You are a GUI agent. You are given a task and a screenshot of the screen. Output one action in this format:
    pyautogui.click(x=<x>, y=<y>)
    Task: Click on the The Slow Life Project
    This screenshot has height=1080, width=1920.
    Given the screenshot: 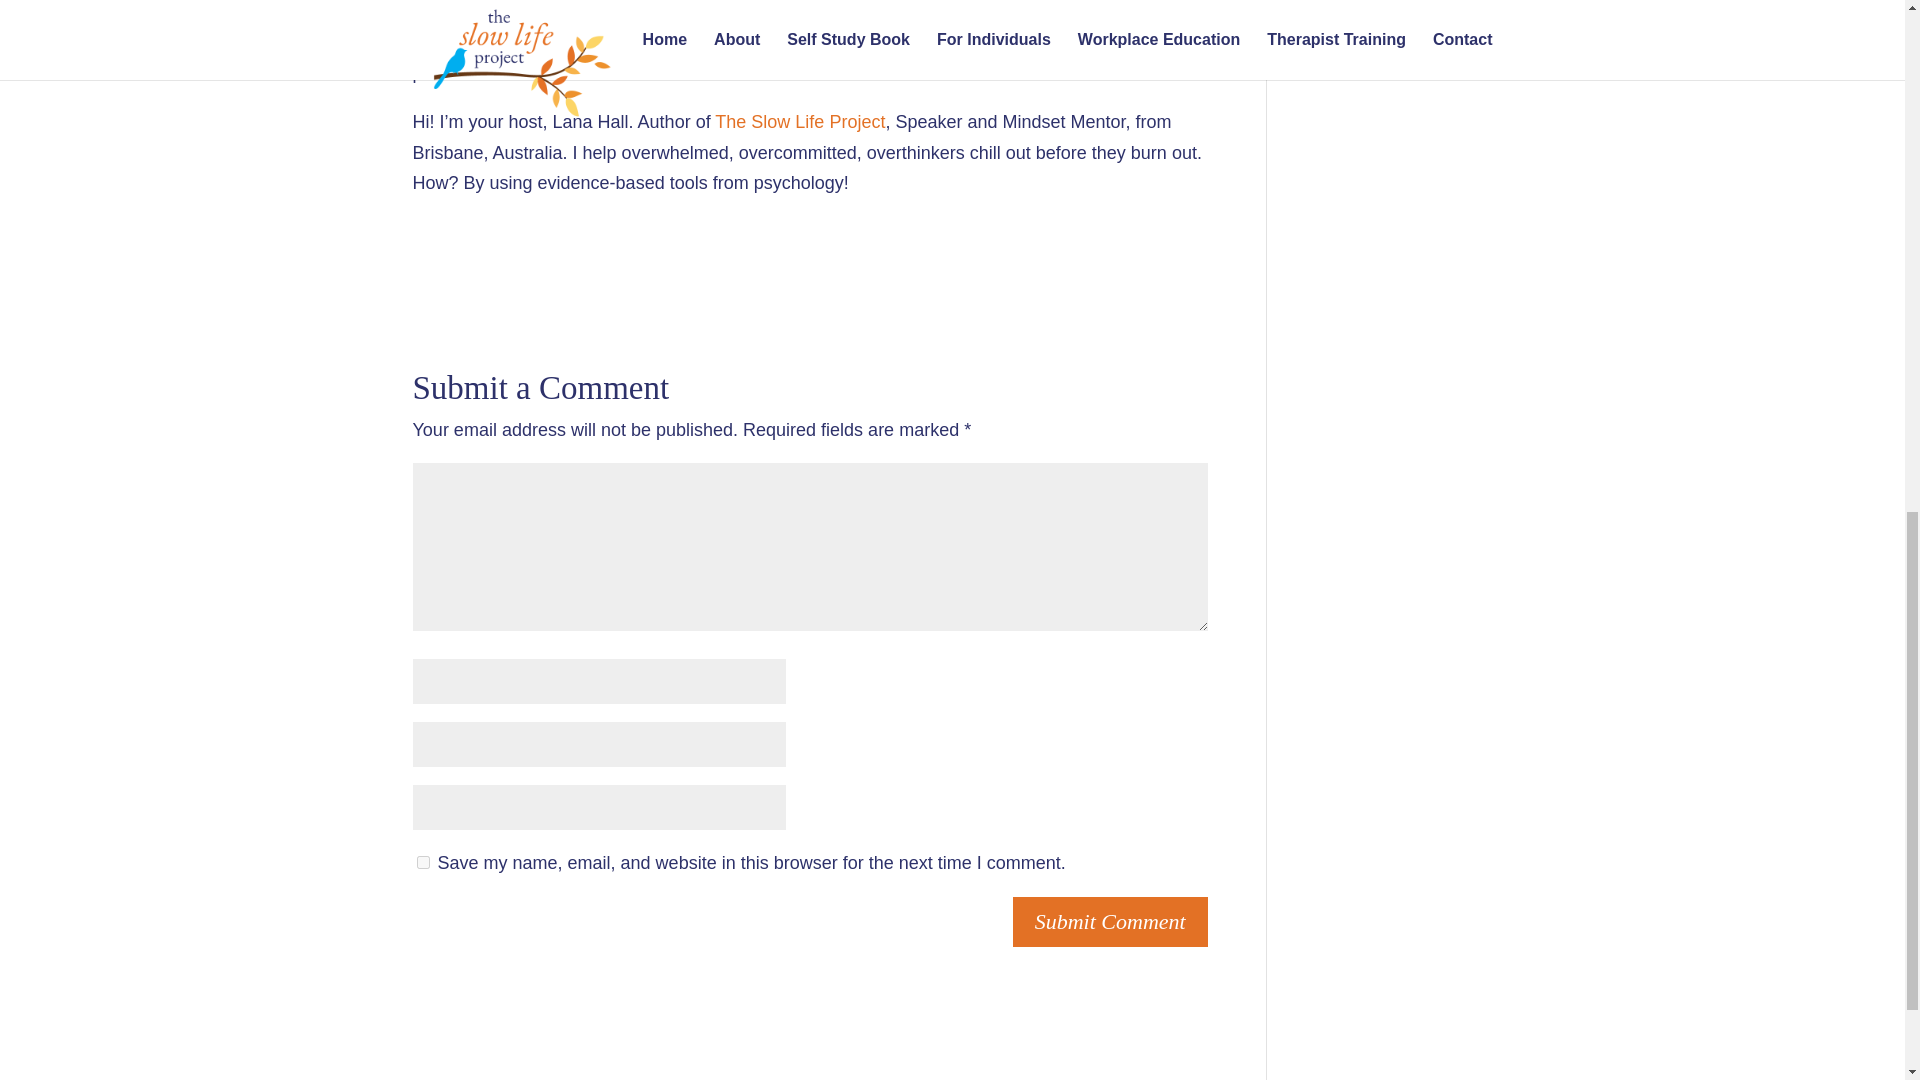 What is the action you would take?
    pyautogui.click(x=800, y=122)
    